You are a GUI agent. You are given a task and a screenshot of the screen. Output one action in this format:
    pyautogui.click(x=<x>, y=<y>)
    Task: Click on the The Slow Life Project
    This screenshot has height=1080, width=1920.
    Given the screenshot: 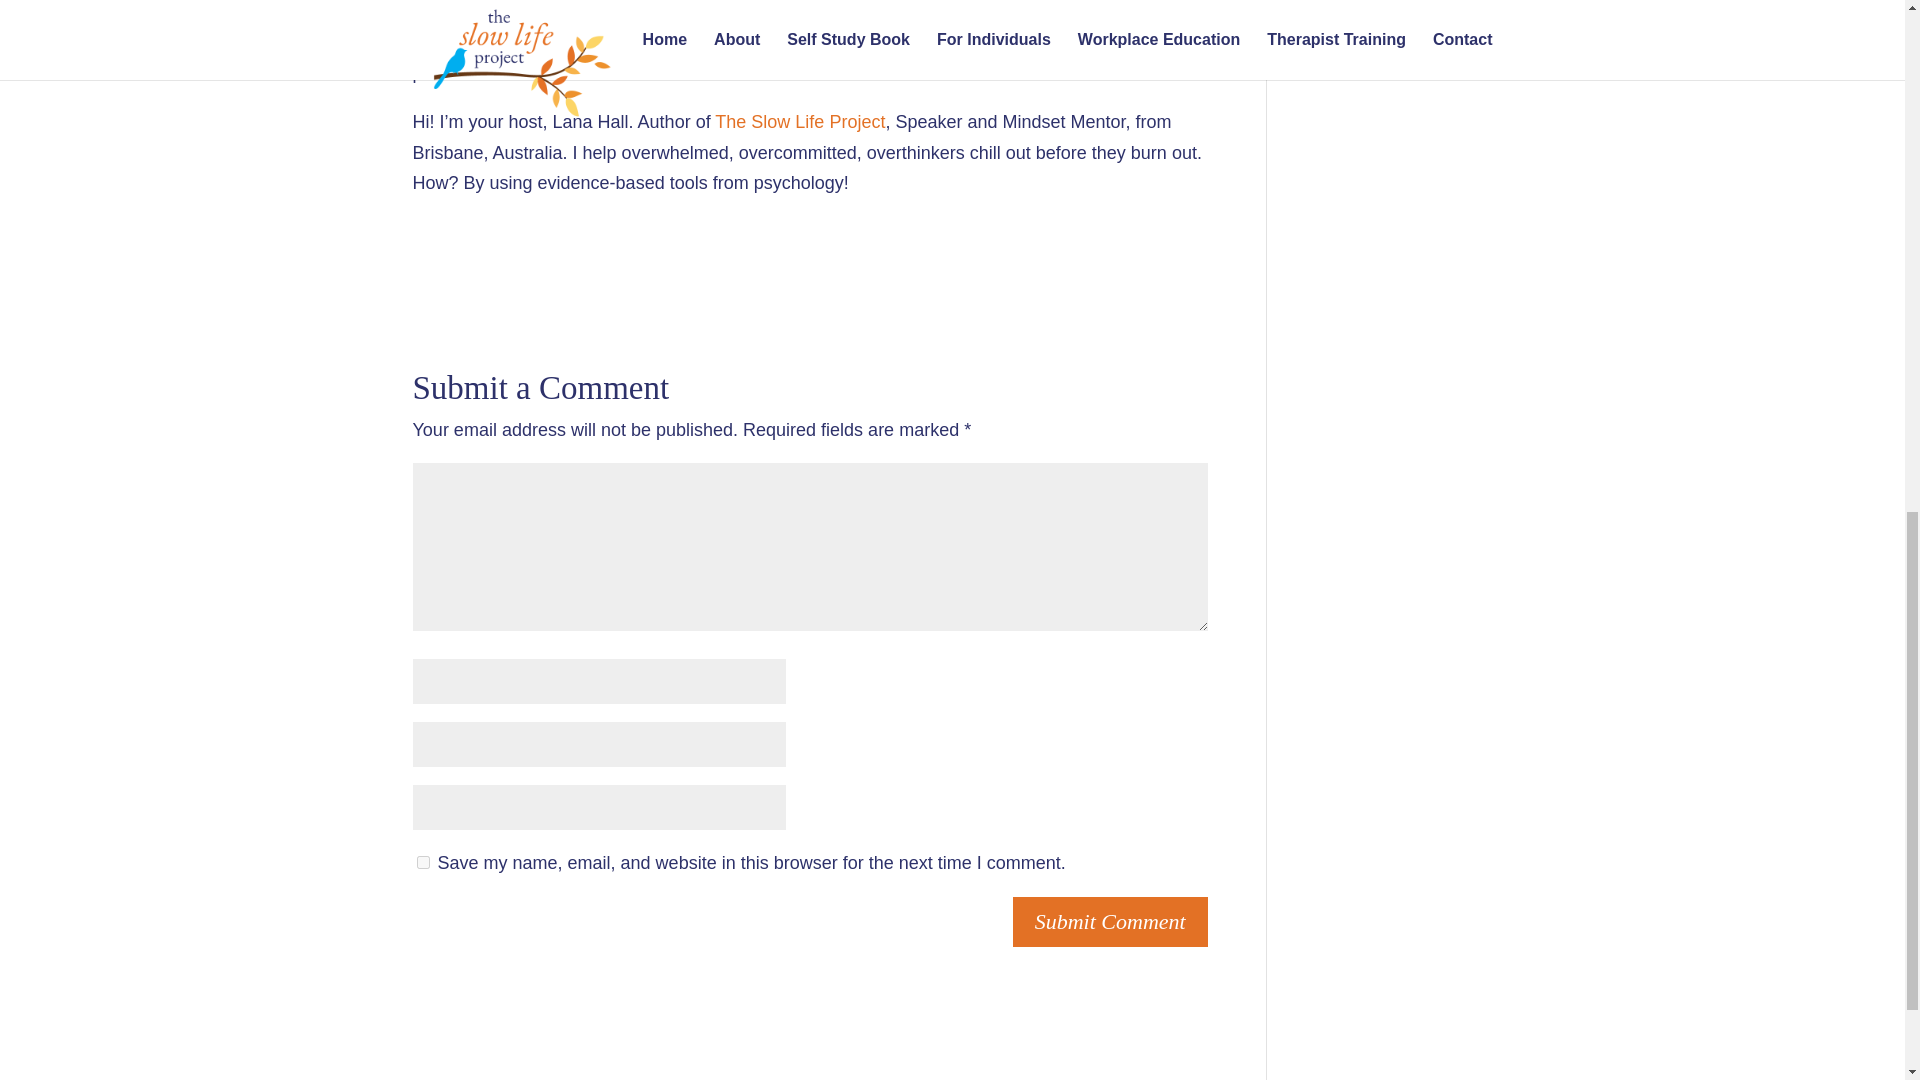 What is the action you would take?
    pyautogui.click(x=800, y=122)
    